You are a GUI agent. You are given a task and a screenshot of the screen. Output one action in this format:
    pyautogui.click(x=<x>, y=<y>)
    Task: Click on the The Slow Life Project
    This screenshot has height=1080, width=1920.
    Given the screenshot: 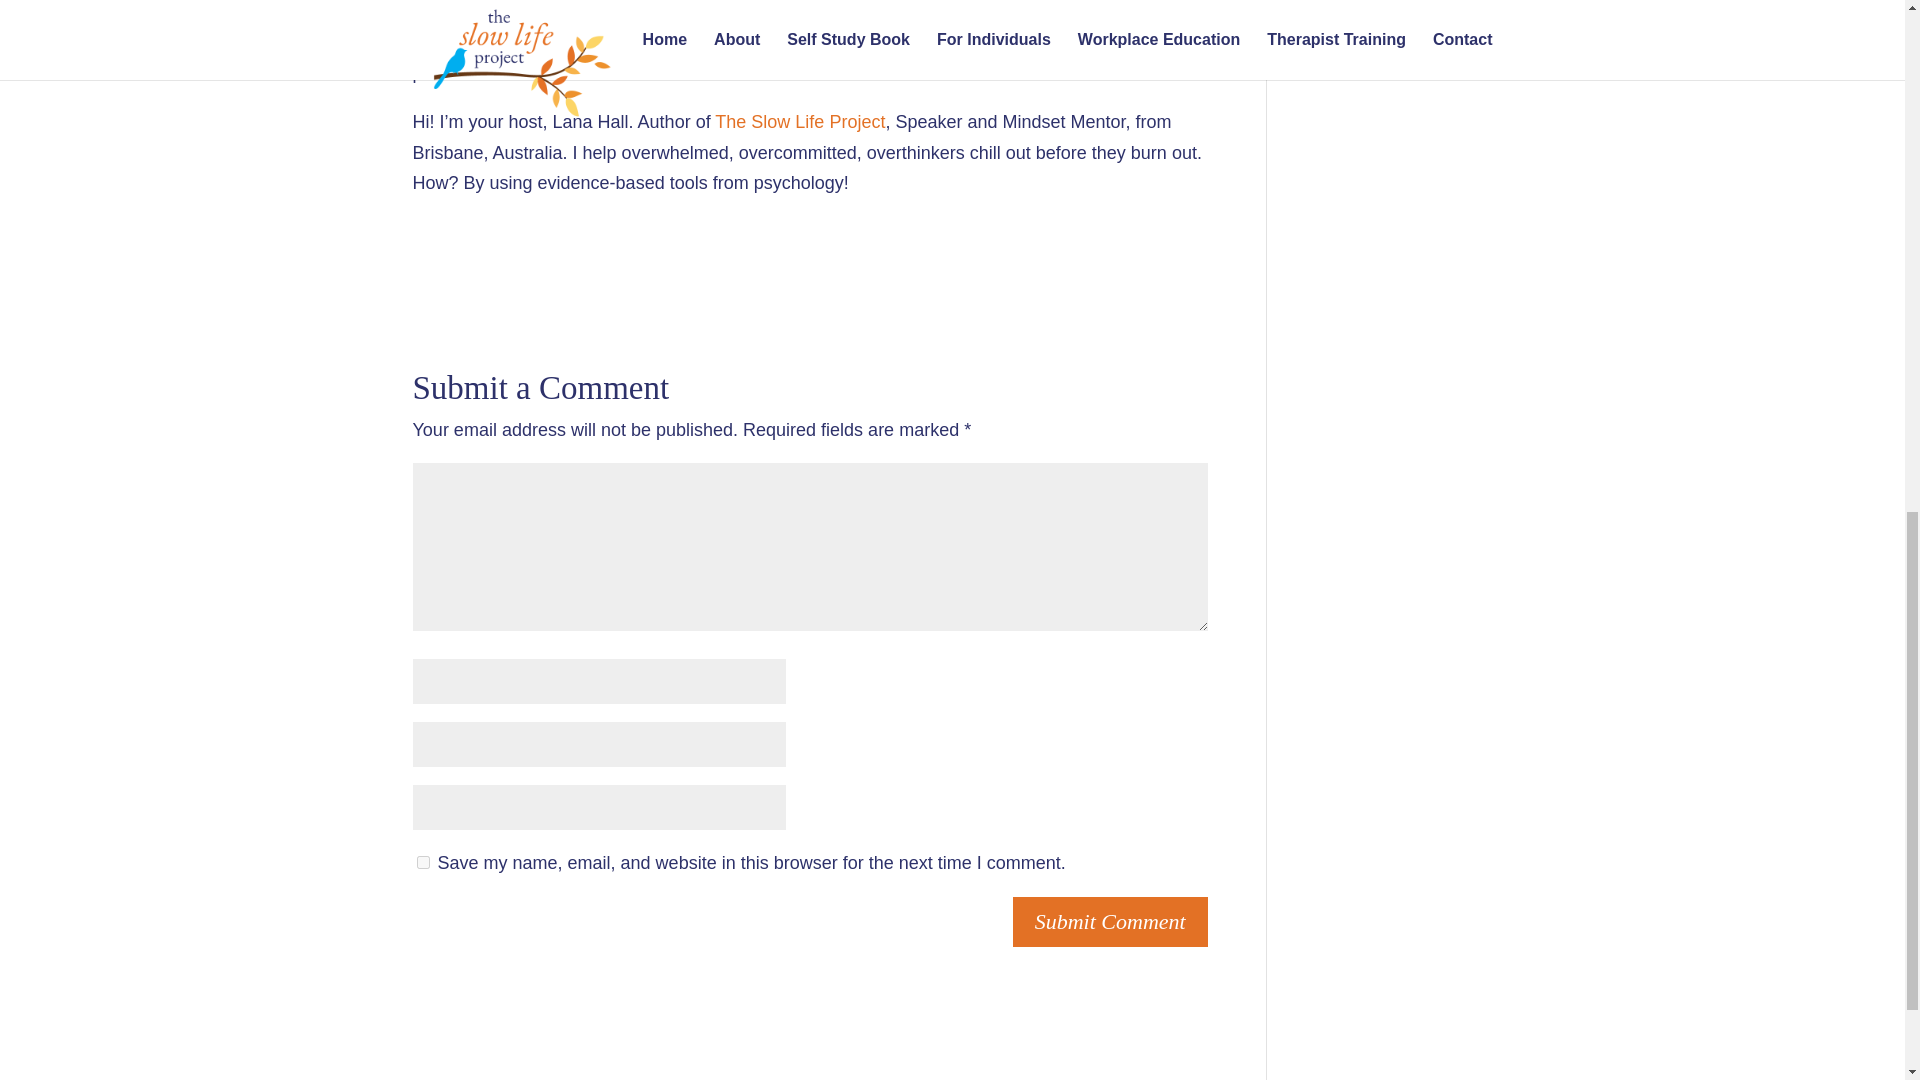 What is the action you would take?
    pyautogui.click(x=800, y=122)
    